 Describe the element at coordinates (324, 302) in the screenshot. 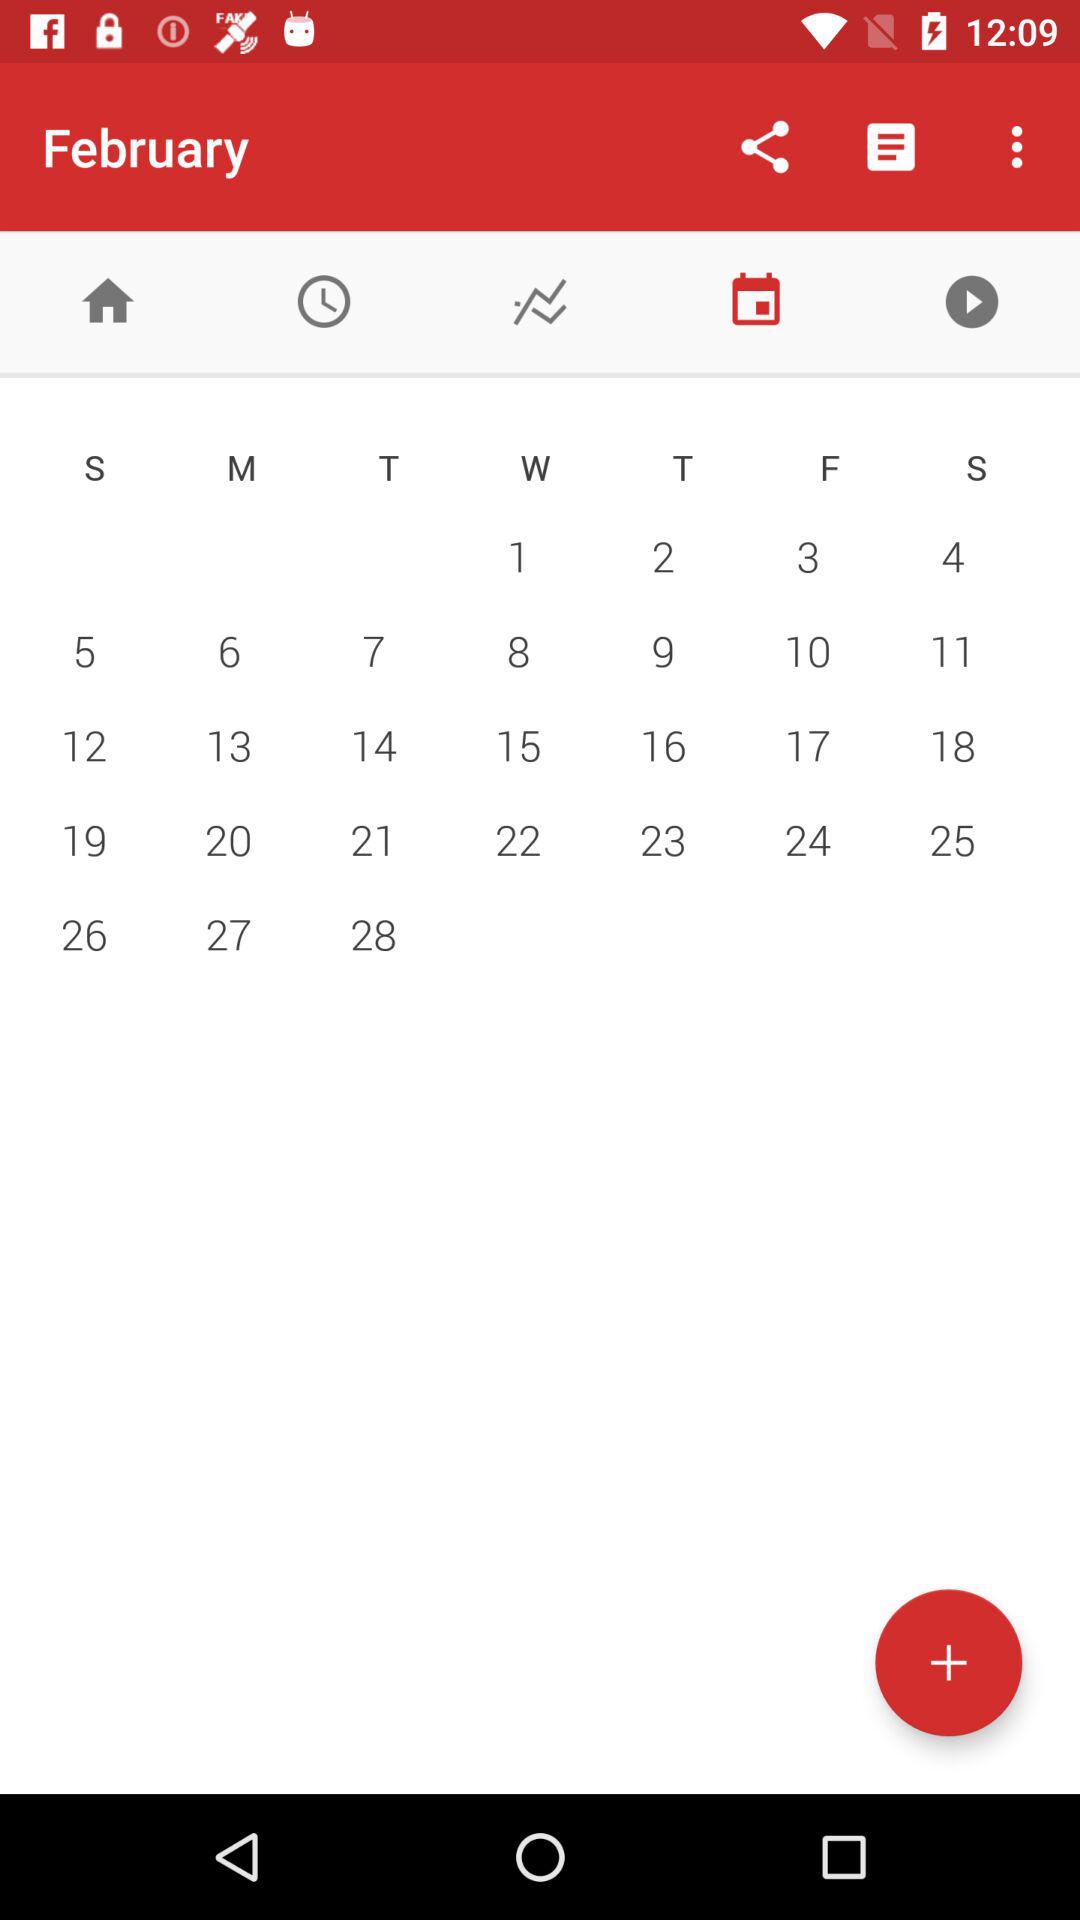

I see `workout reminders` at that location.